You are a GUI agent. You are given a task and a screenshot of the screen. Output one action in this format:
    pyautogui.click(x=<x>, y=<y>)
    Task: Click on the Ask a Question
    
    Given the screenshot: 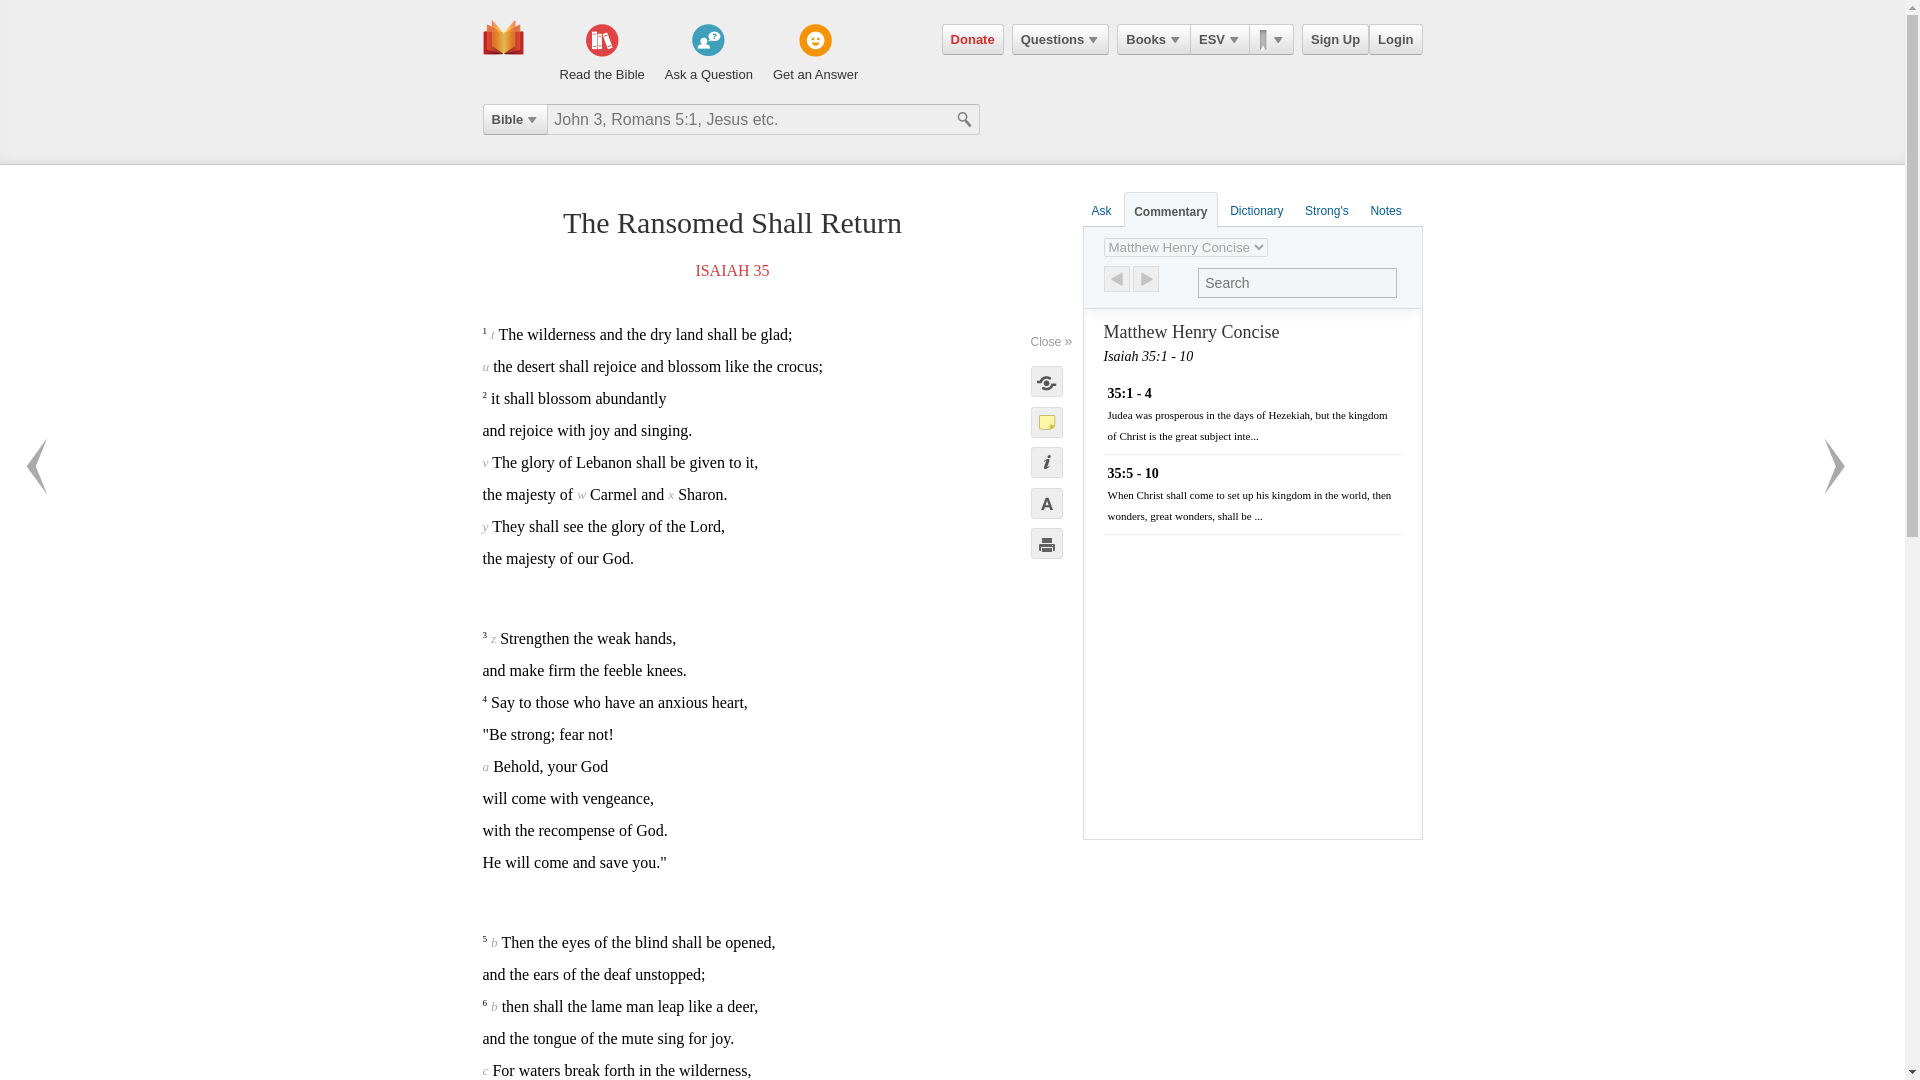 What is the action you would take?
    pyautogui.click(x=708, y=54)
    